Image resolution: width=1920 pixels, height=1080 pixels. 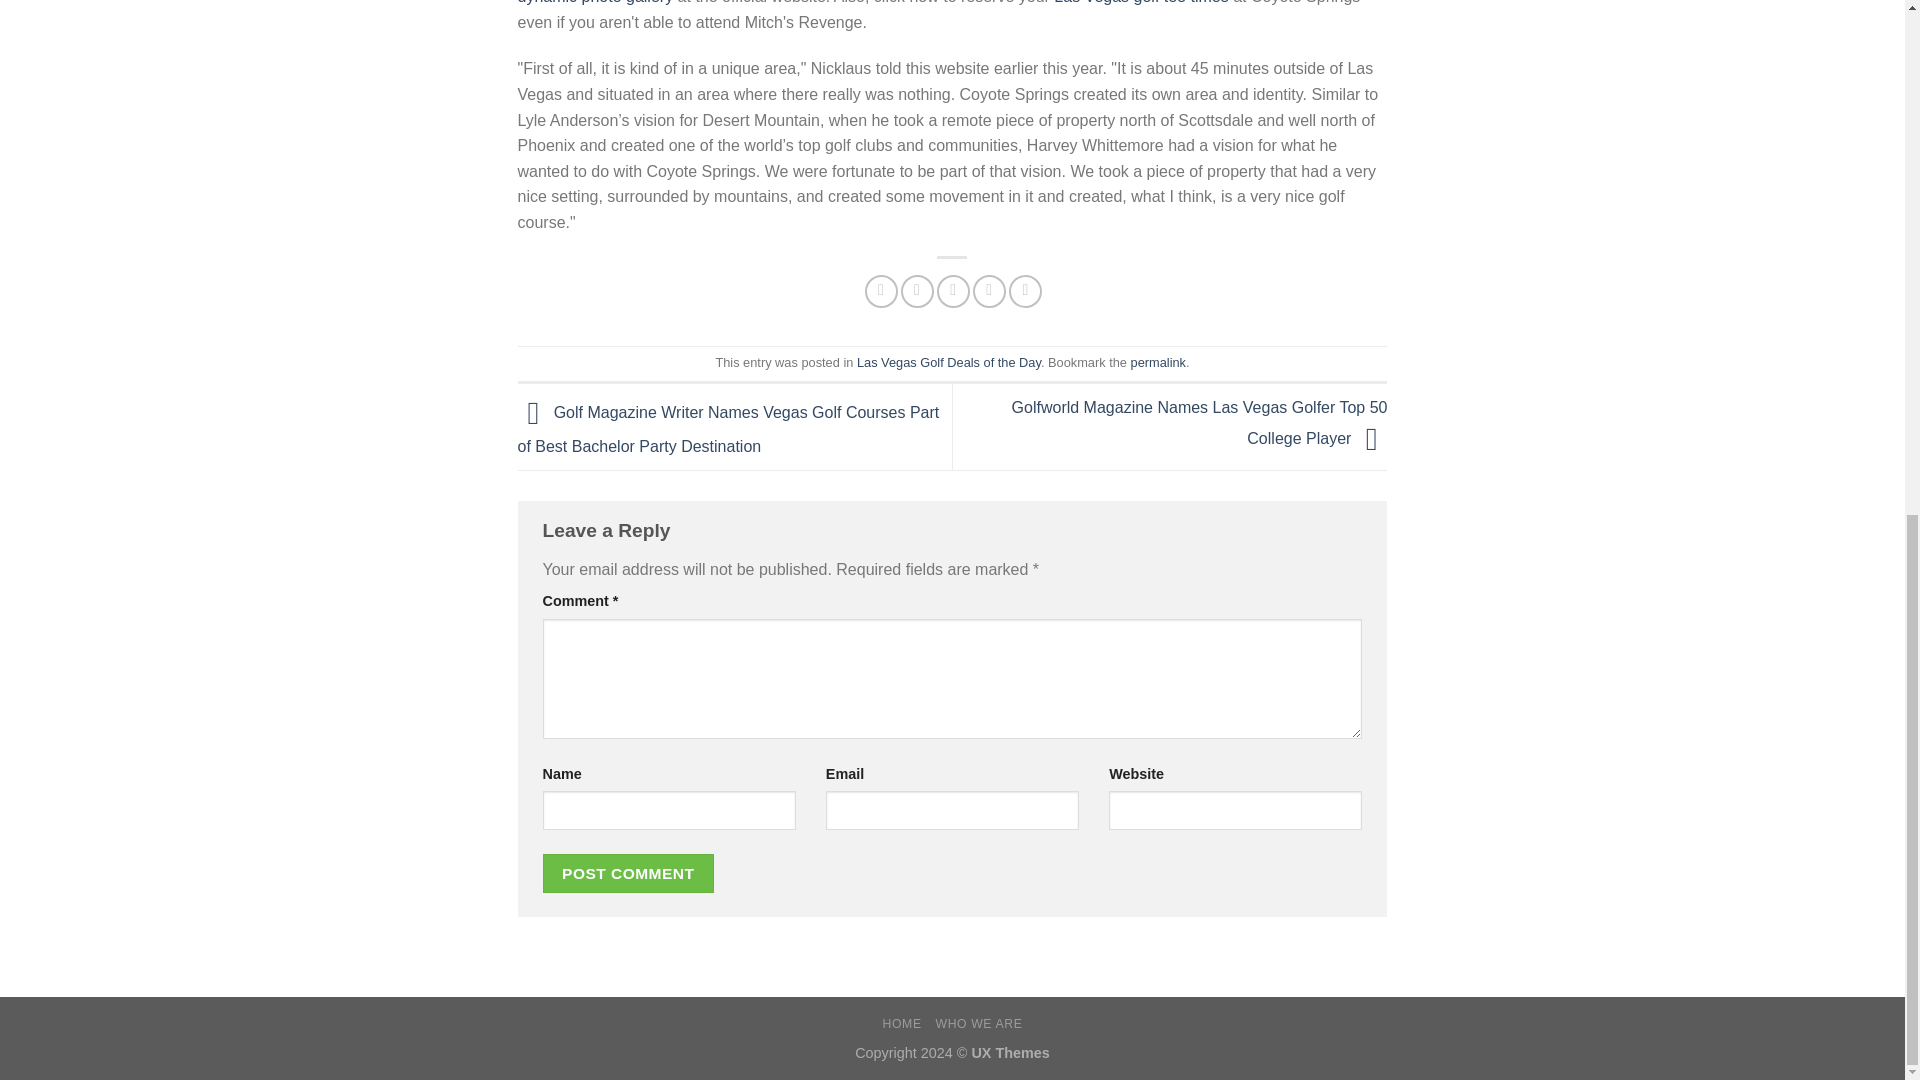 What do you see at coordinates (596, 2) in the screenshot?
I see `dynamic photo gallery` at bounding box center [596, 2].